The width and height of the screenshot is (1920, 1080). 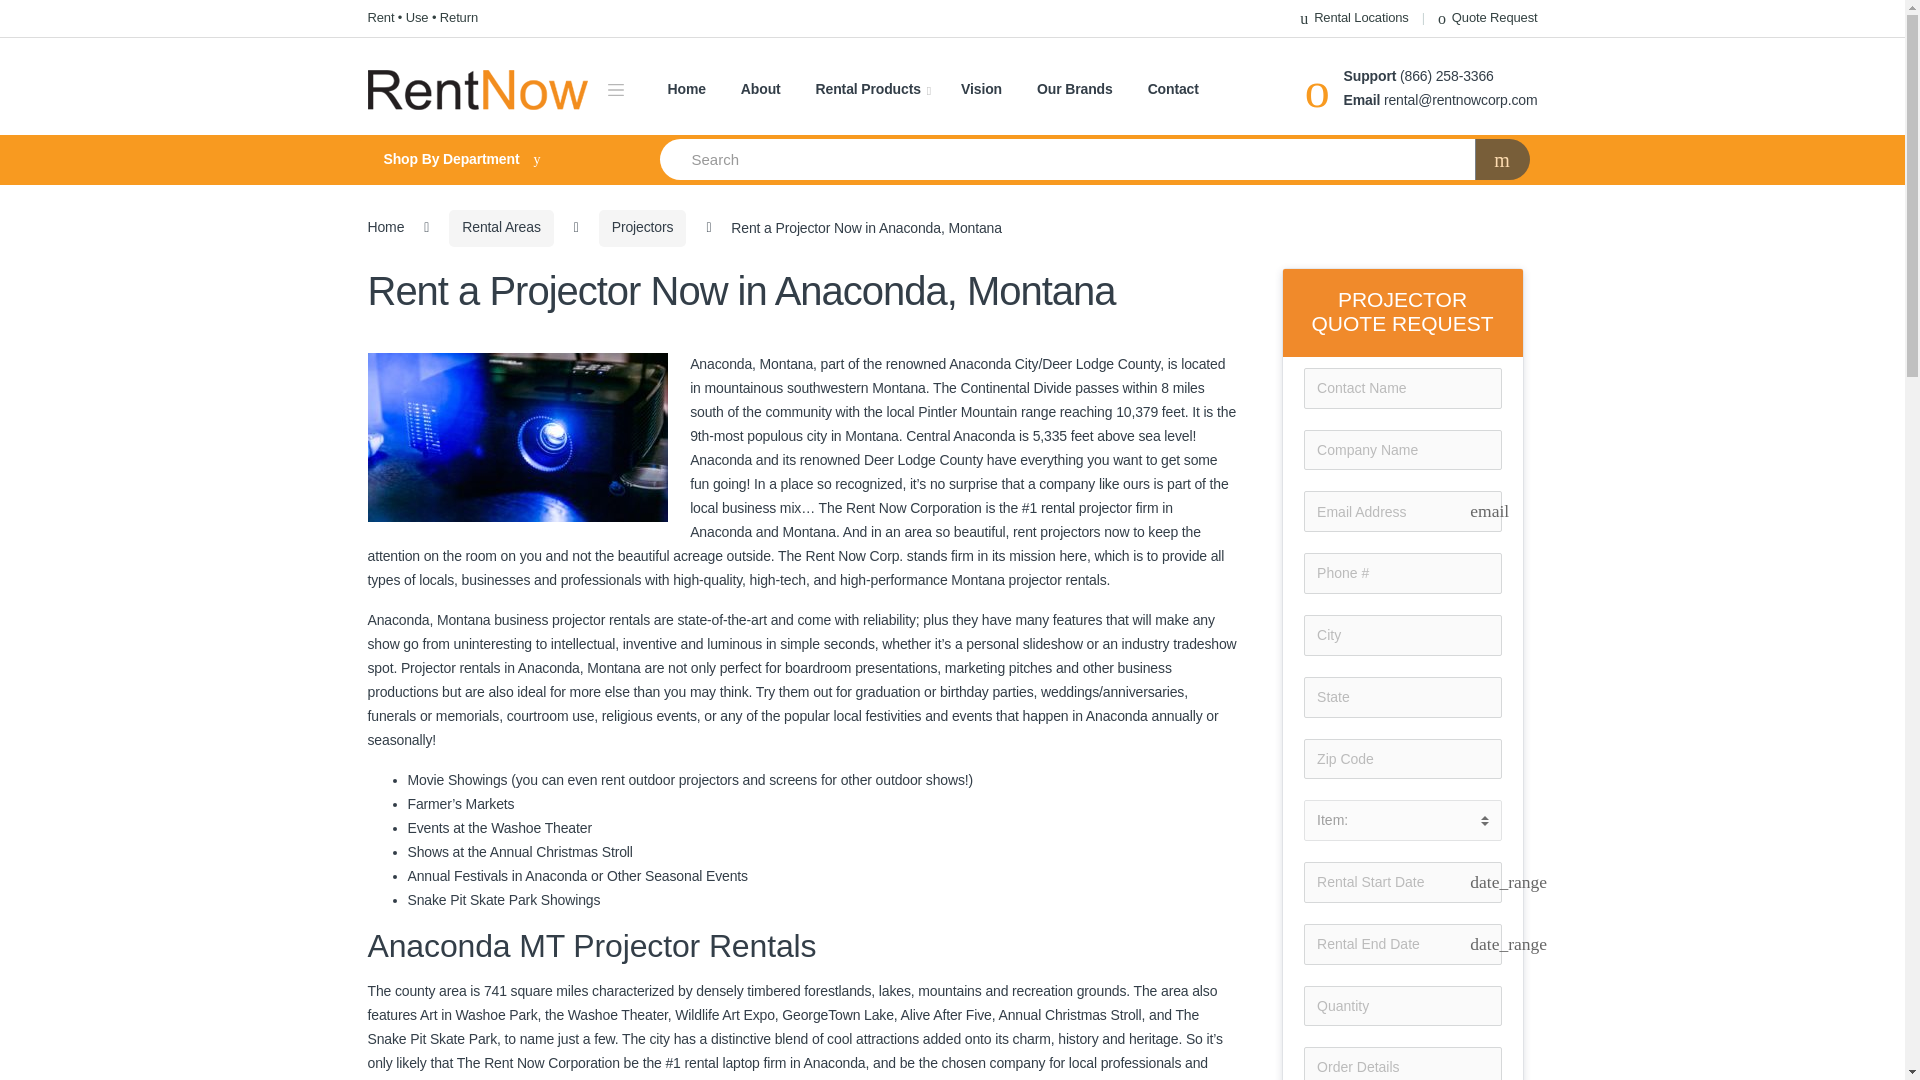 I want to click on Rental Products, so click(x=874, y=90).